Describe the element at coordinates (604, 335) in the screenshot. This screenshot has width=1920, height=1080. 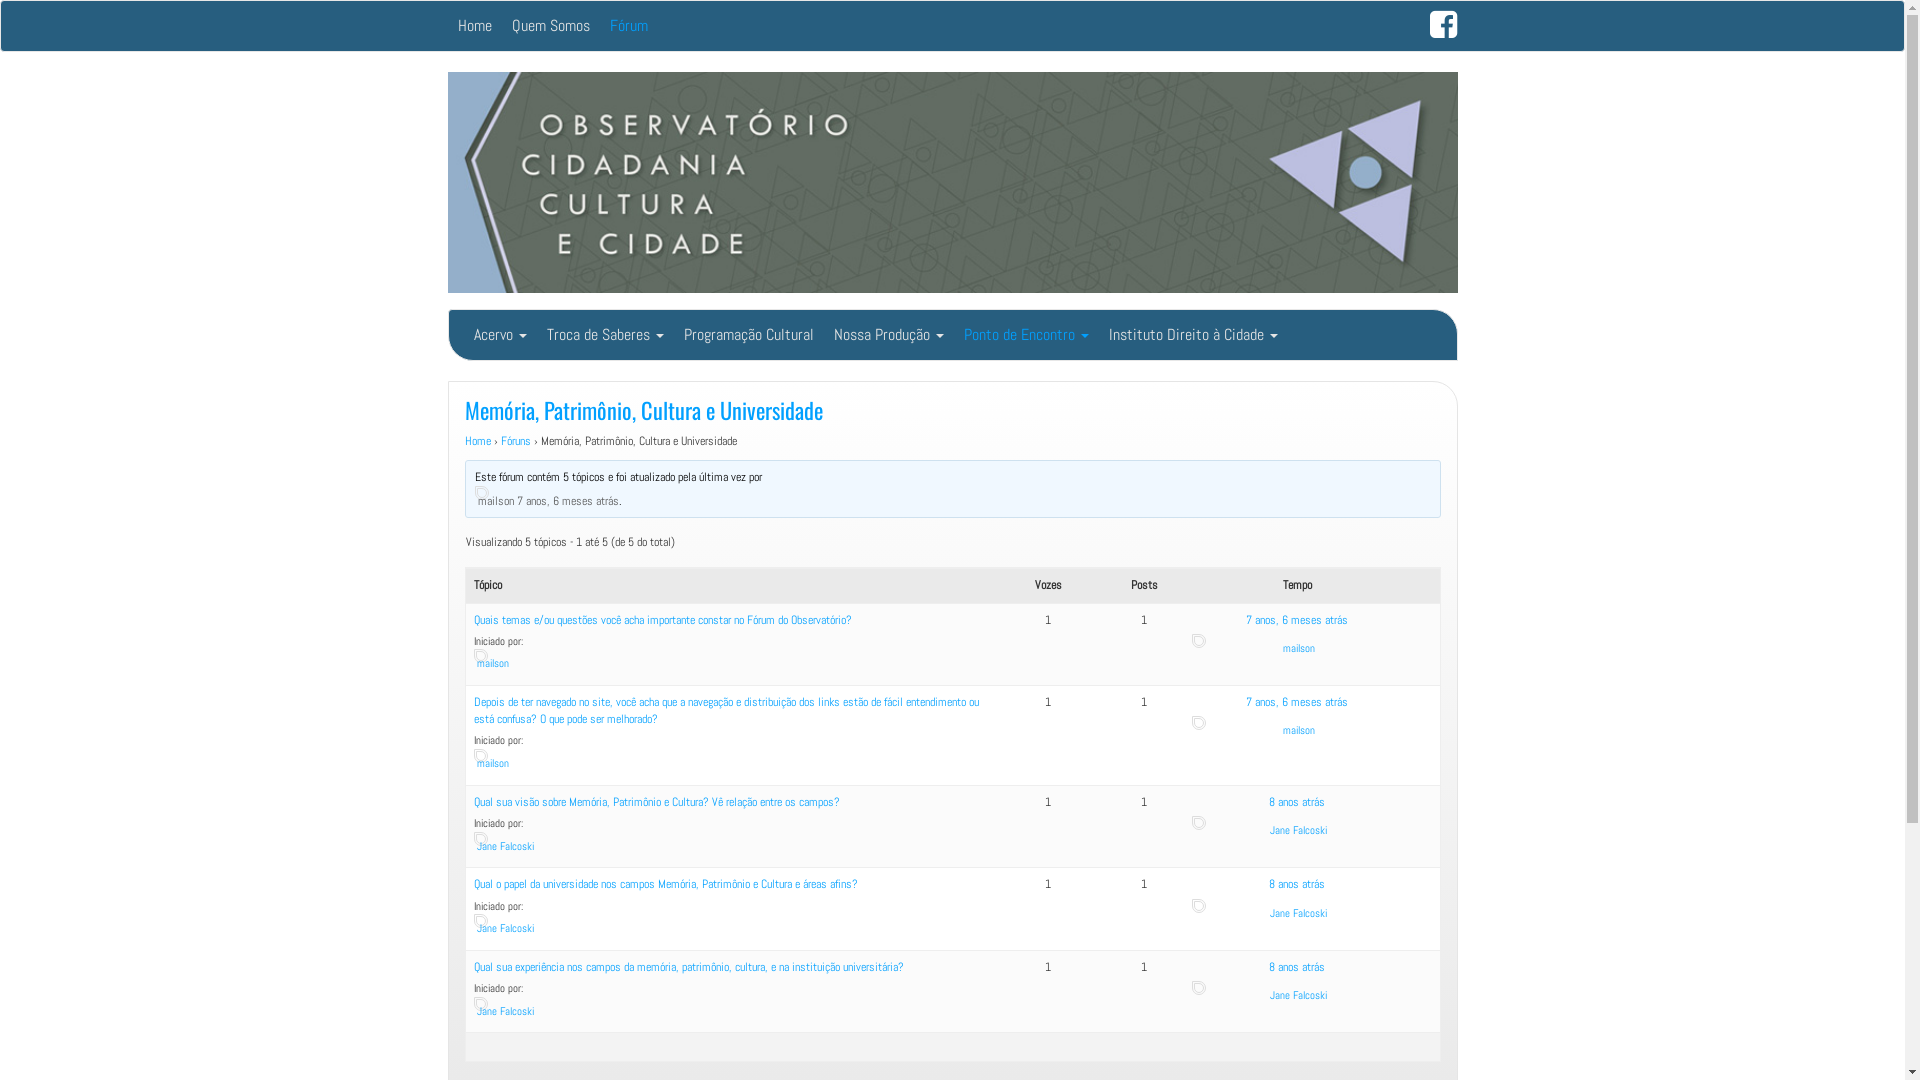
I see `Troca de Saberes` at that location.